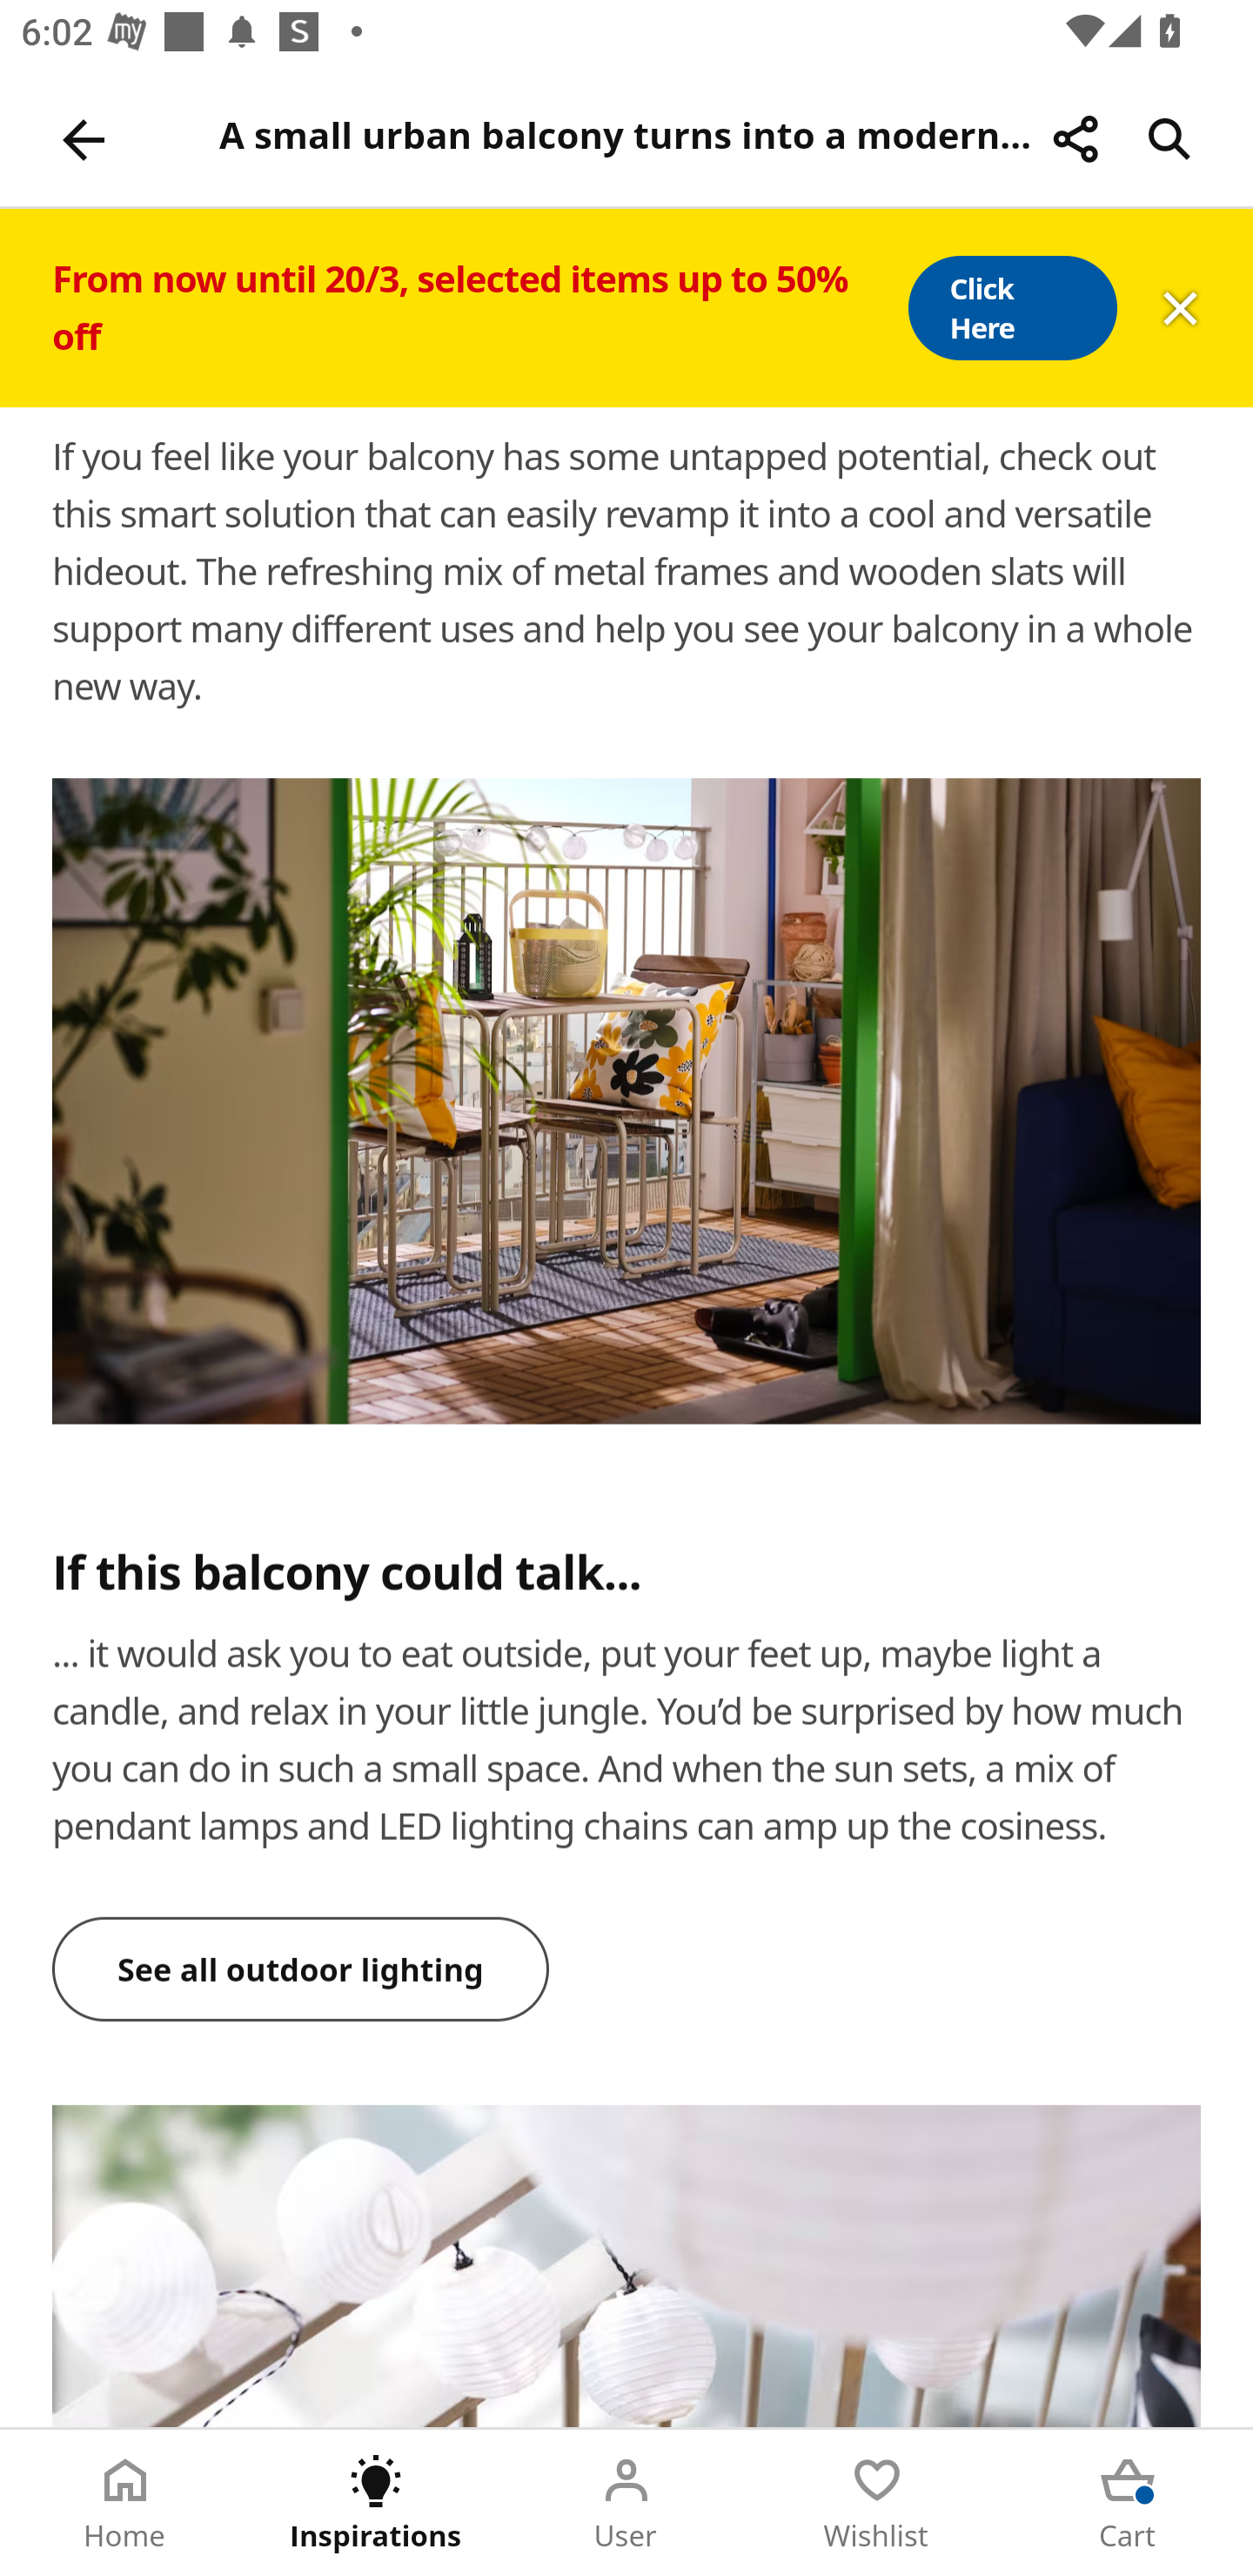 This screenshot has width=1253, height=2576. Describe the element at coordinates (626, 2503) in the screenshot. I see `User
Tab 3 of 5` at that location.